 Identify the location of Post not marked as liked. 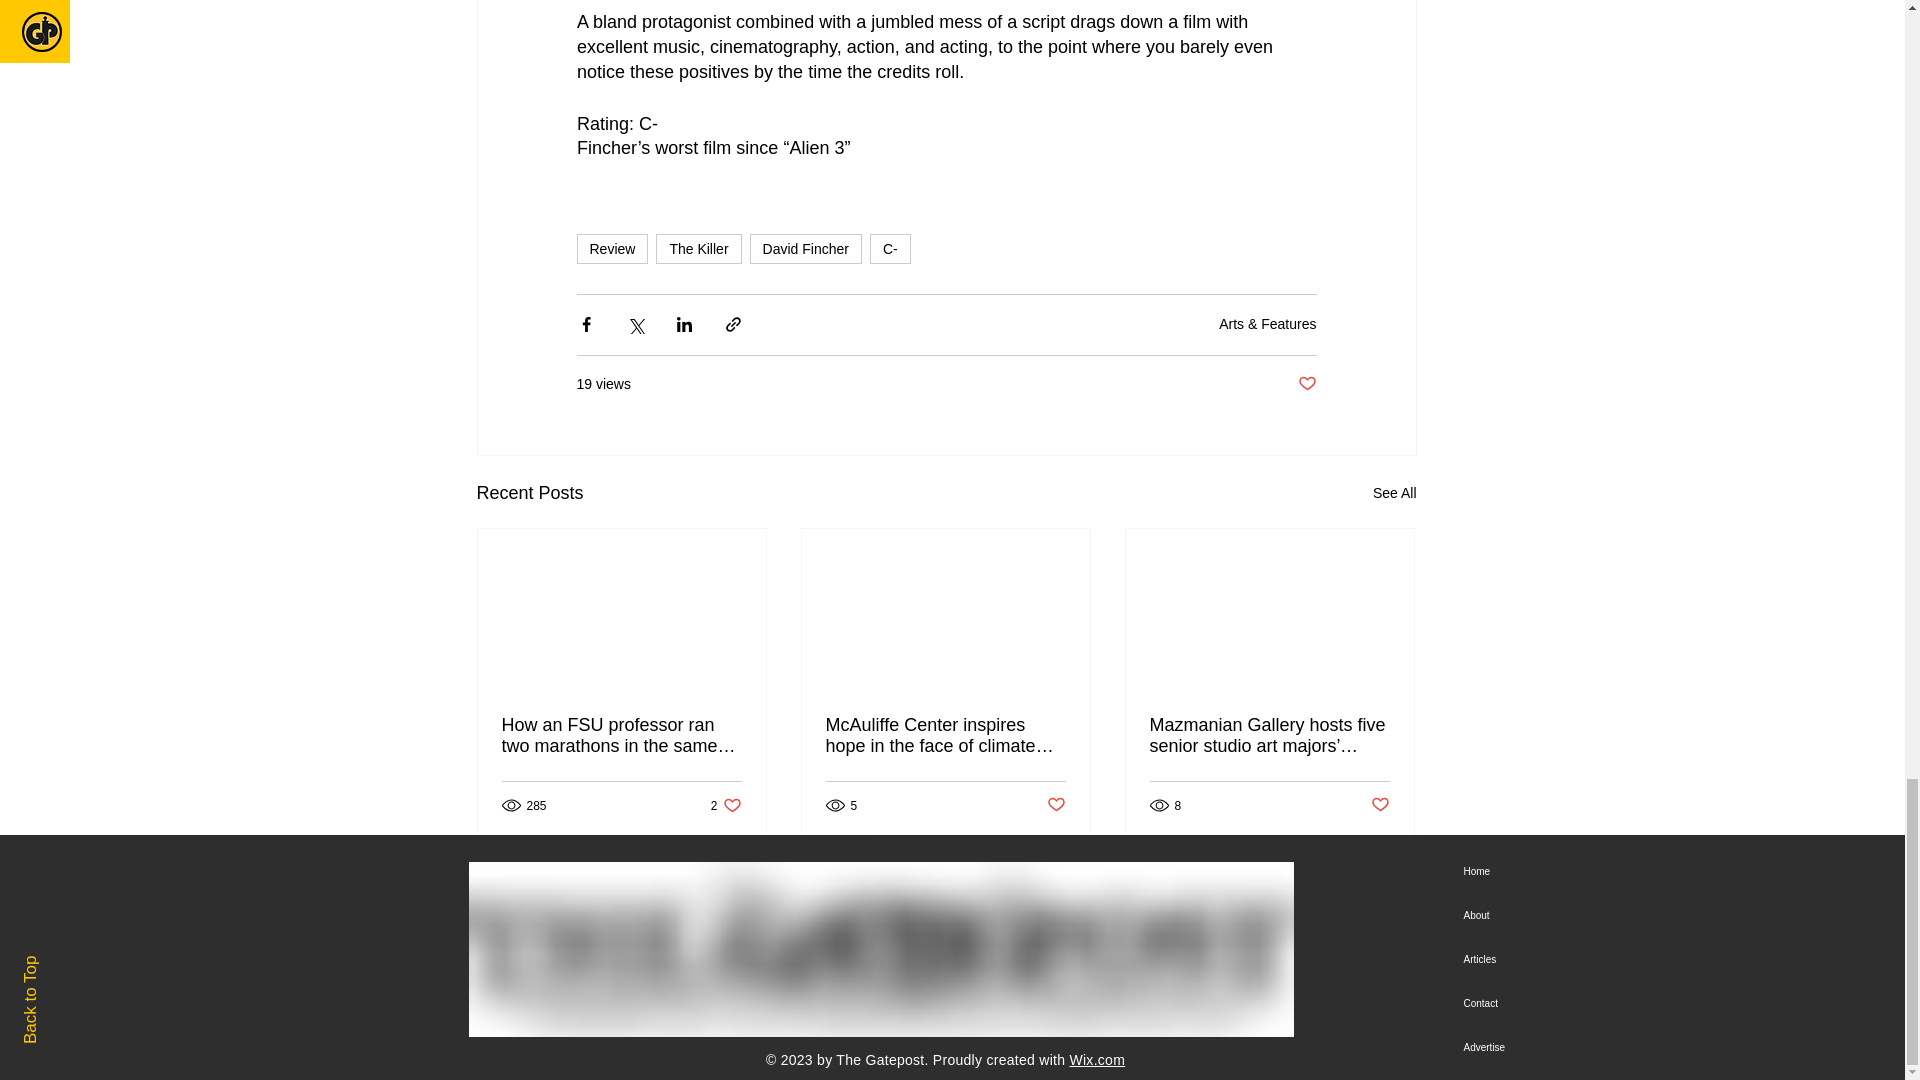
(1379, 805).